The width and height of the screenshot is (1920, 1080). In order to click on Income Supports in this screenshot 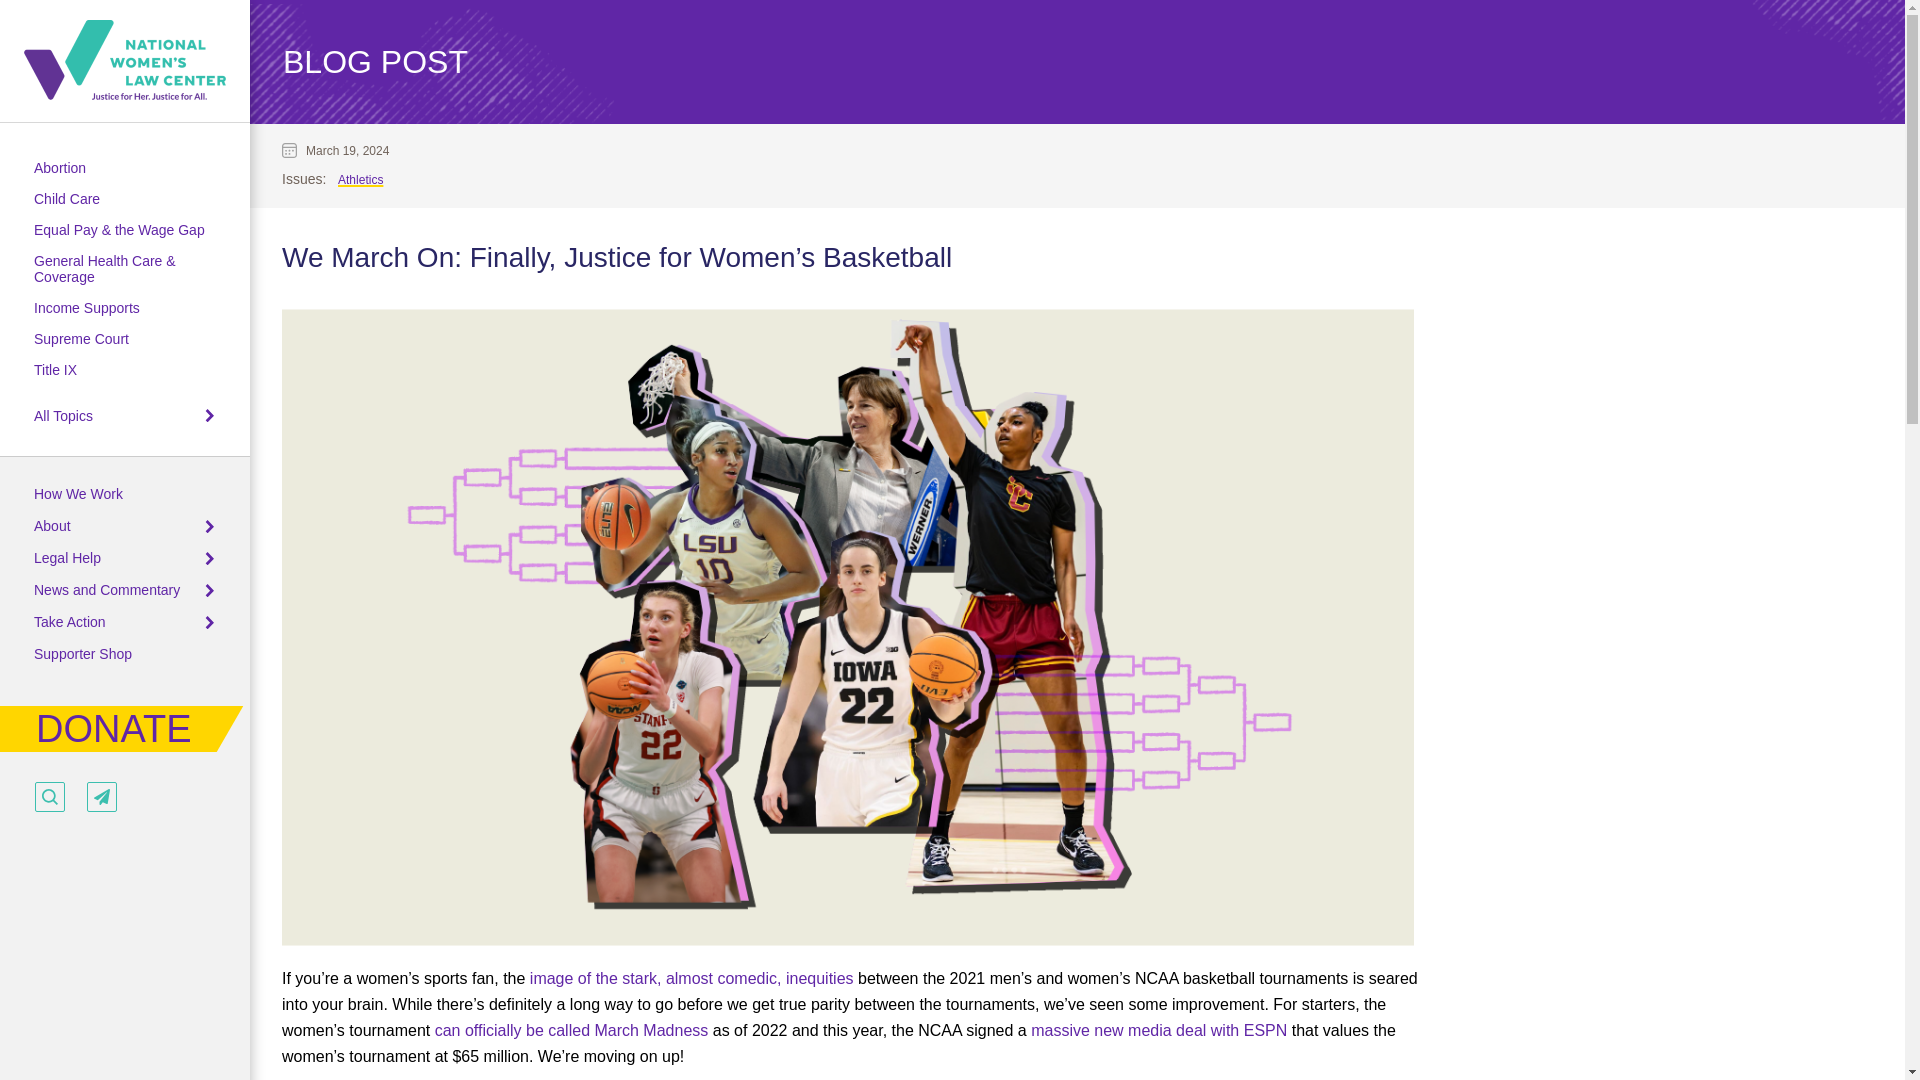, I will do `click(87, 308)`.